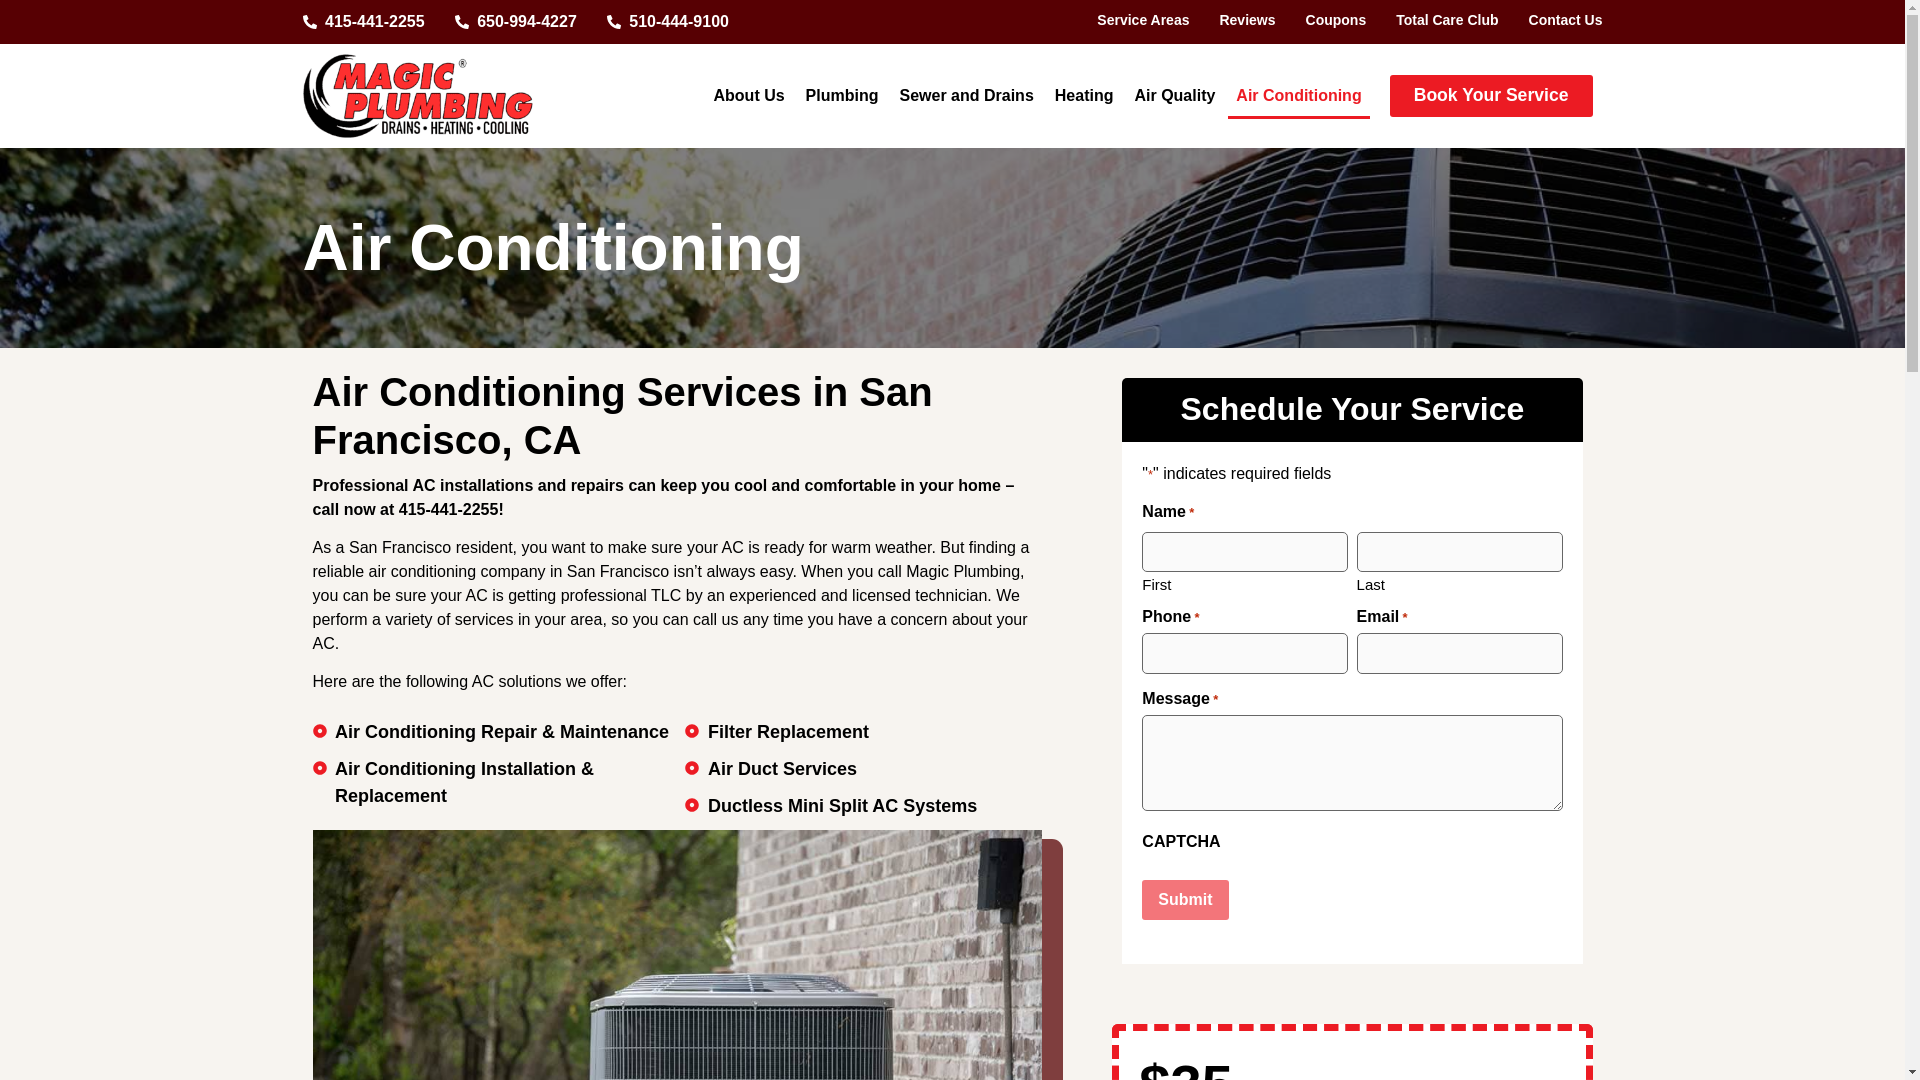  What do you see at coordinates (1185, 900) in the screenshot?
I see `Submit` at bounding box center [1185, 900].